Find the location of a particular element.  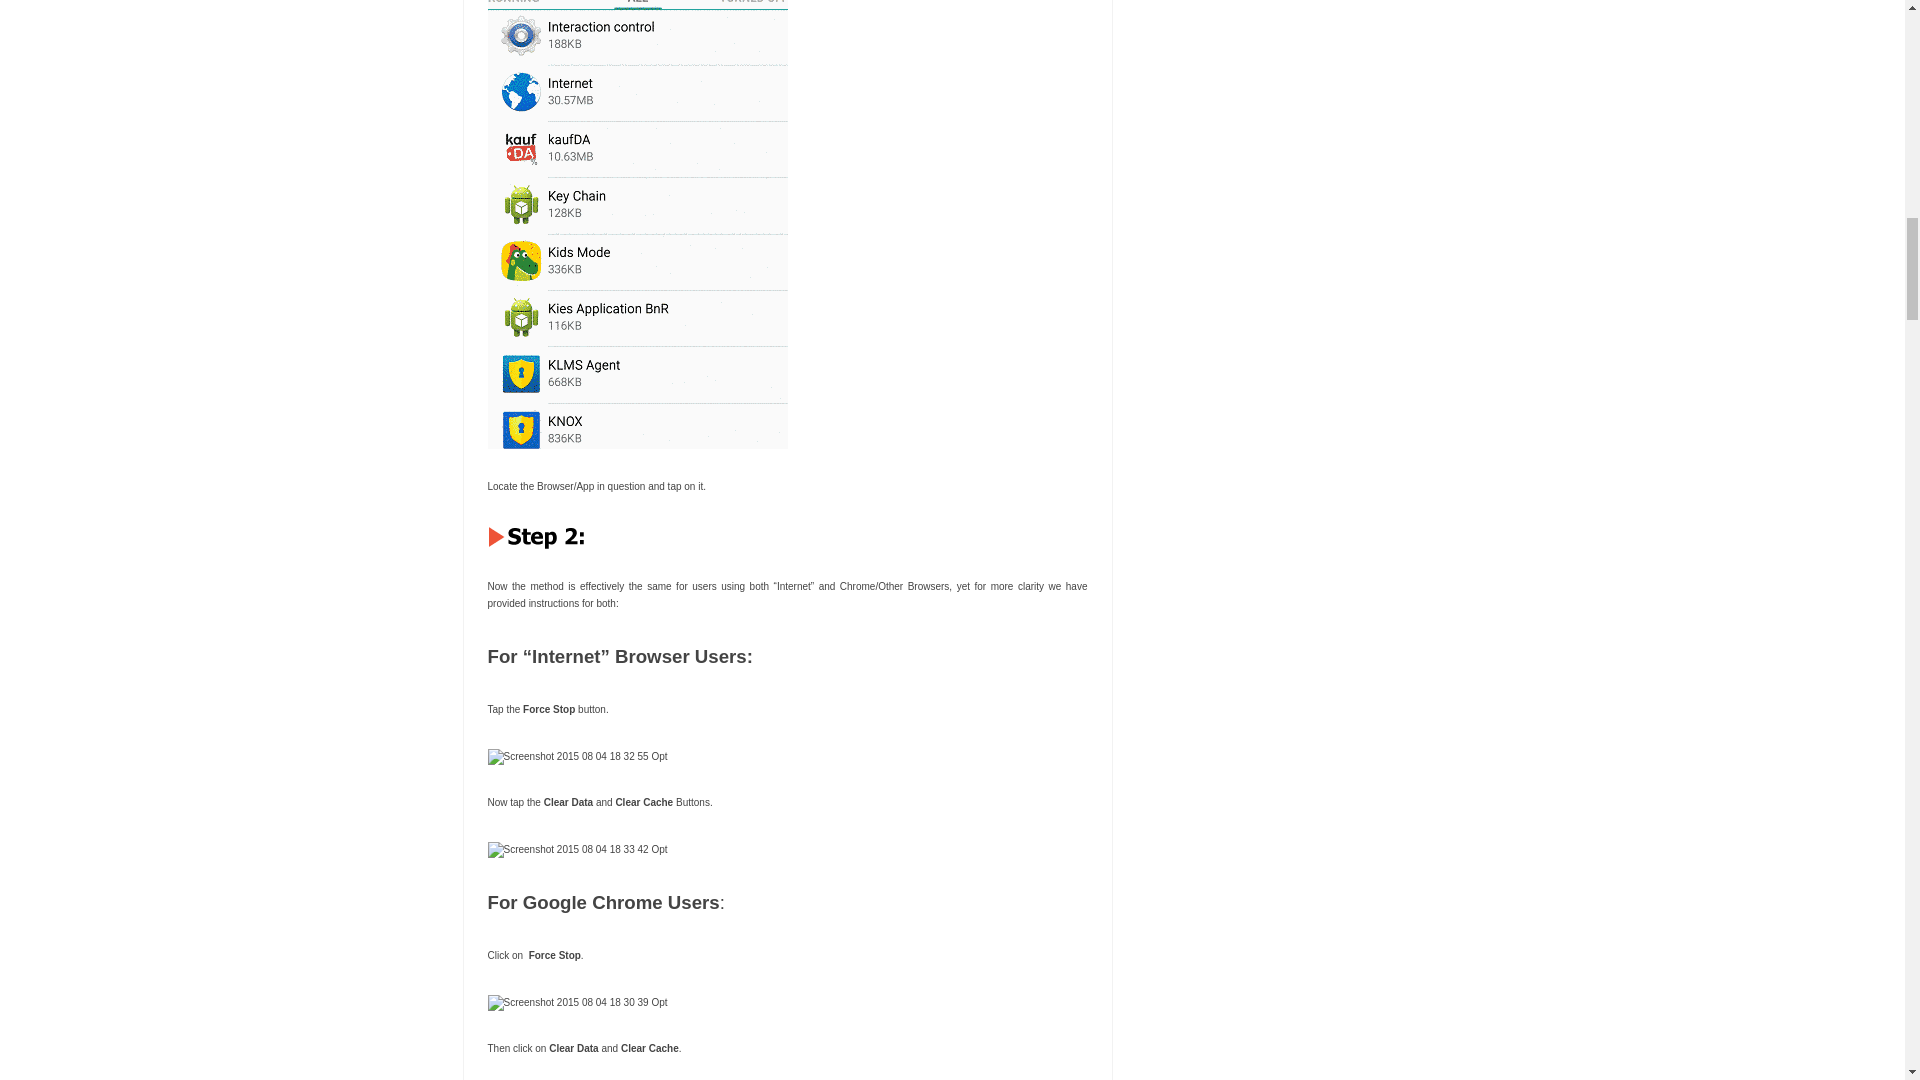

Default Android Browser is located at coordinates (578, 756).